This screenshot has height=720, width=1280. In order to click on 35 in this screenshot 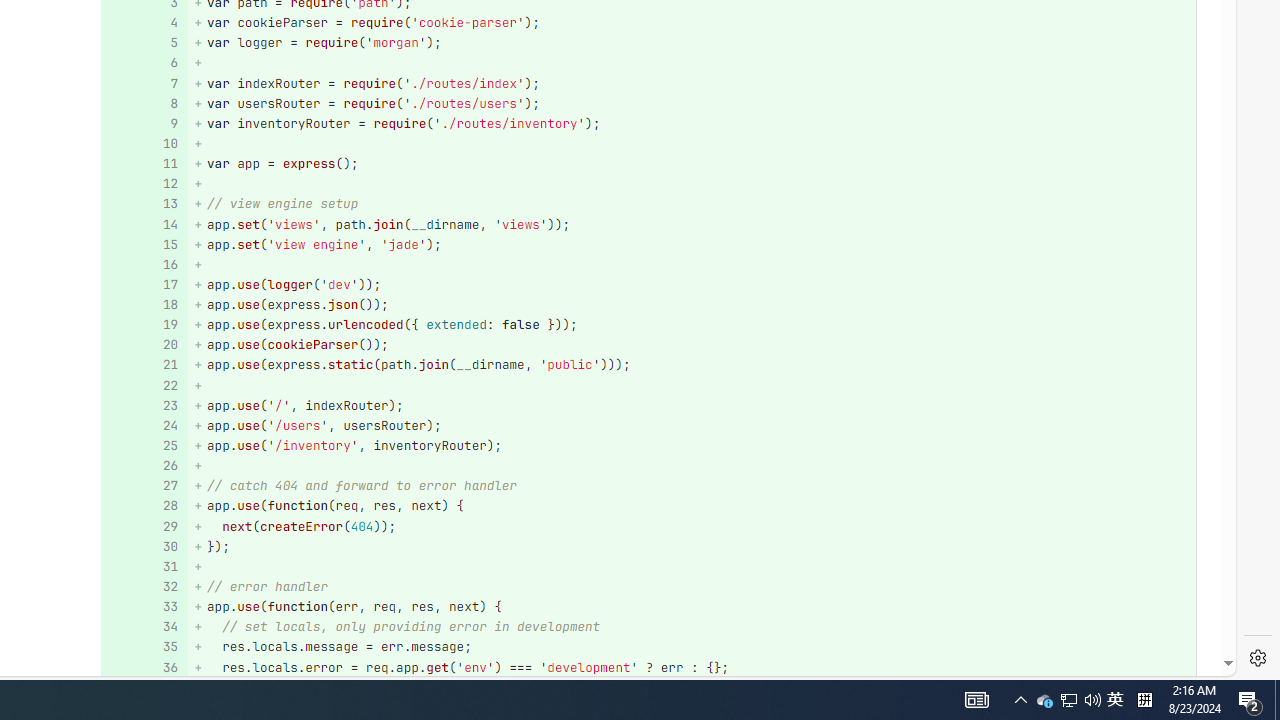, I will do `click(142, 648)`.